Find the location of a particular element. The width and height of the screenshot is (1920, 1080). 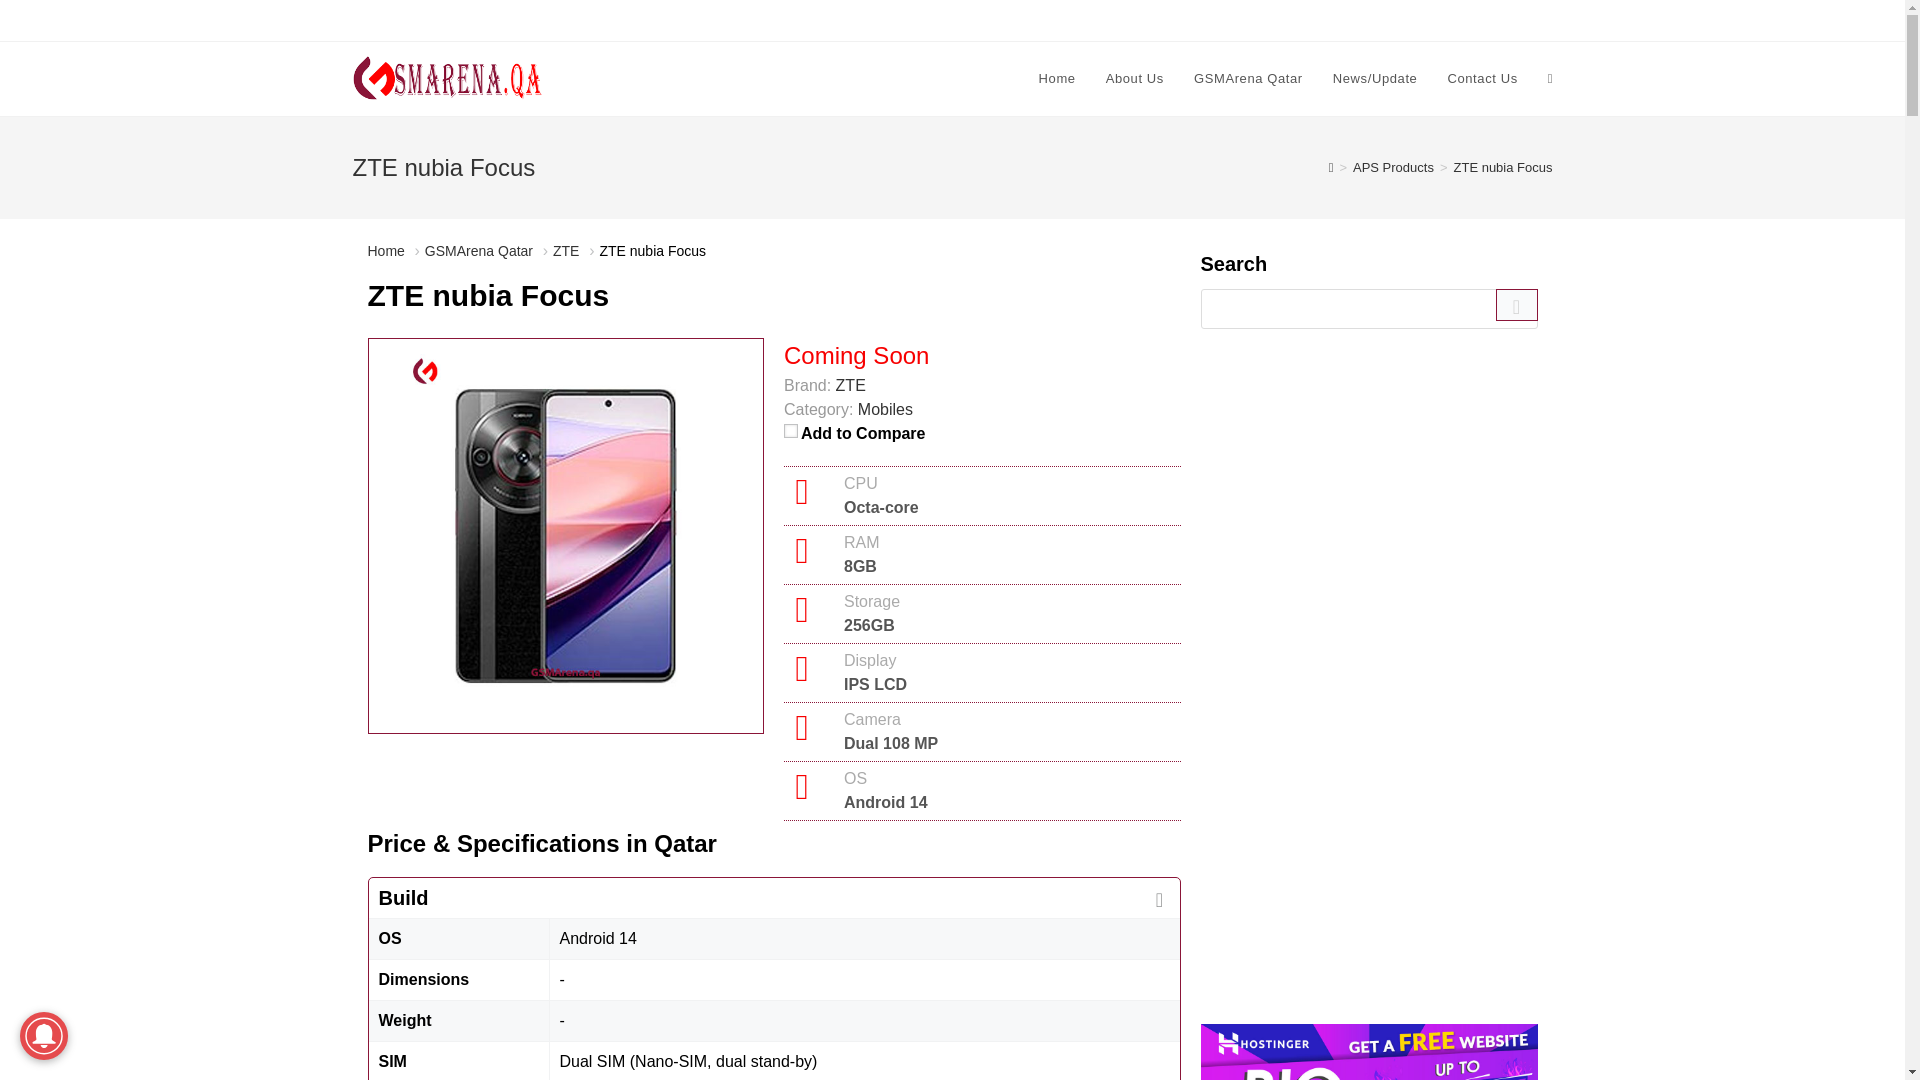

Advertisement is located at coordinates (1368, 836).